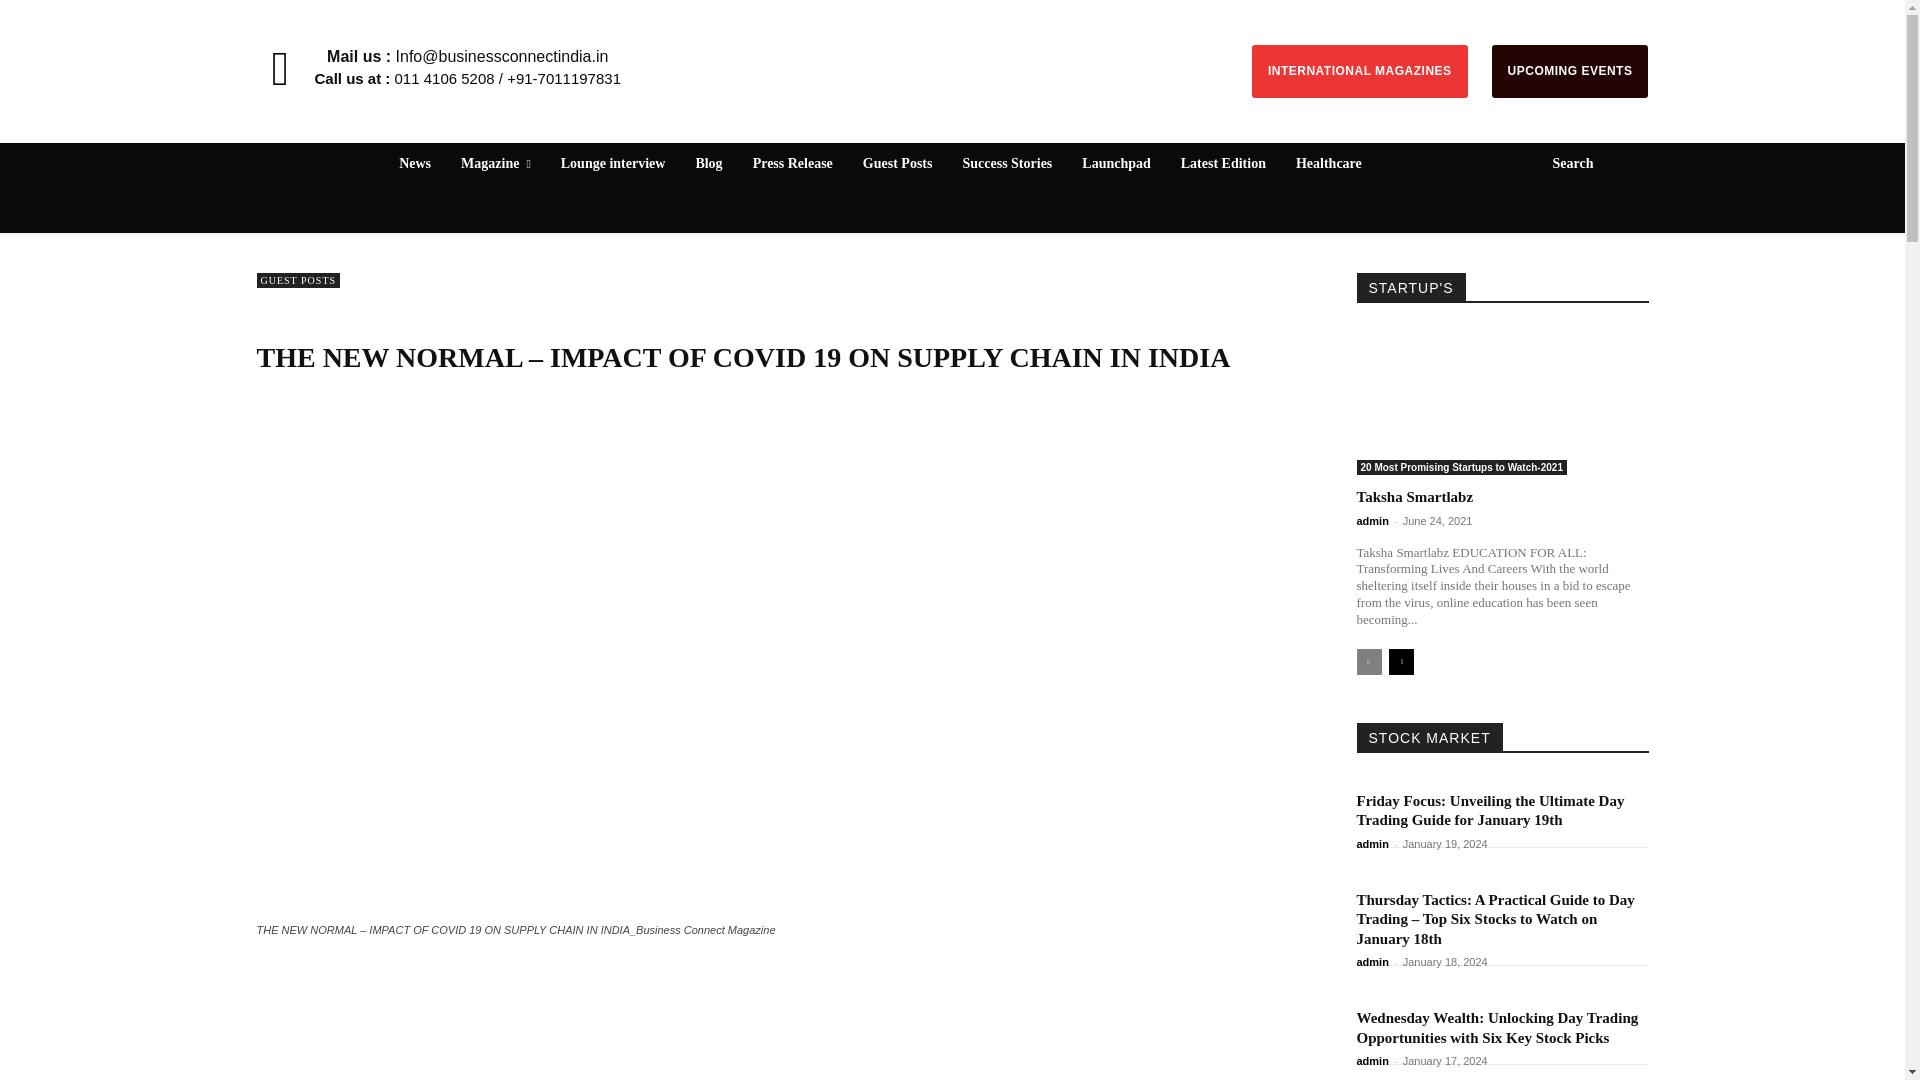 Image resolution: width=1920 pixels, height=1080 pixels. Describe the element at coordinates (1360, 72) in the screenshot. I see `international magazines` at that location.